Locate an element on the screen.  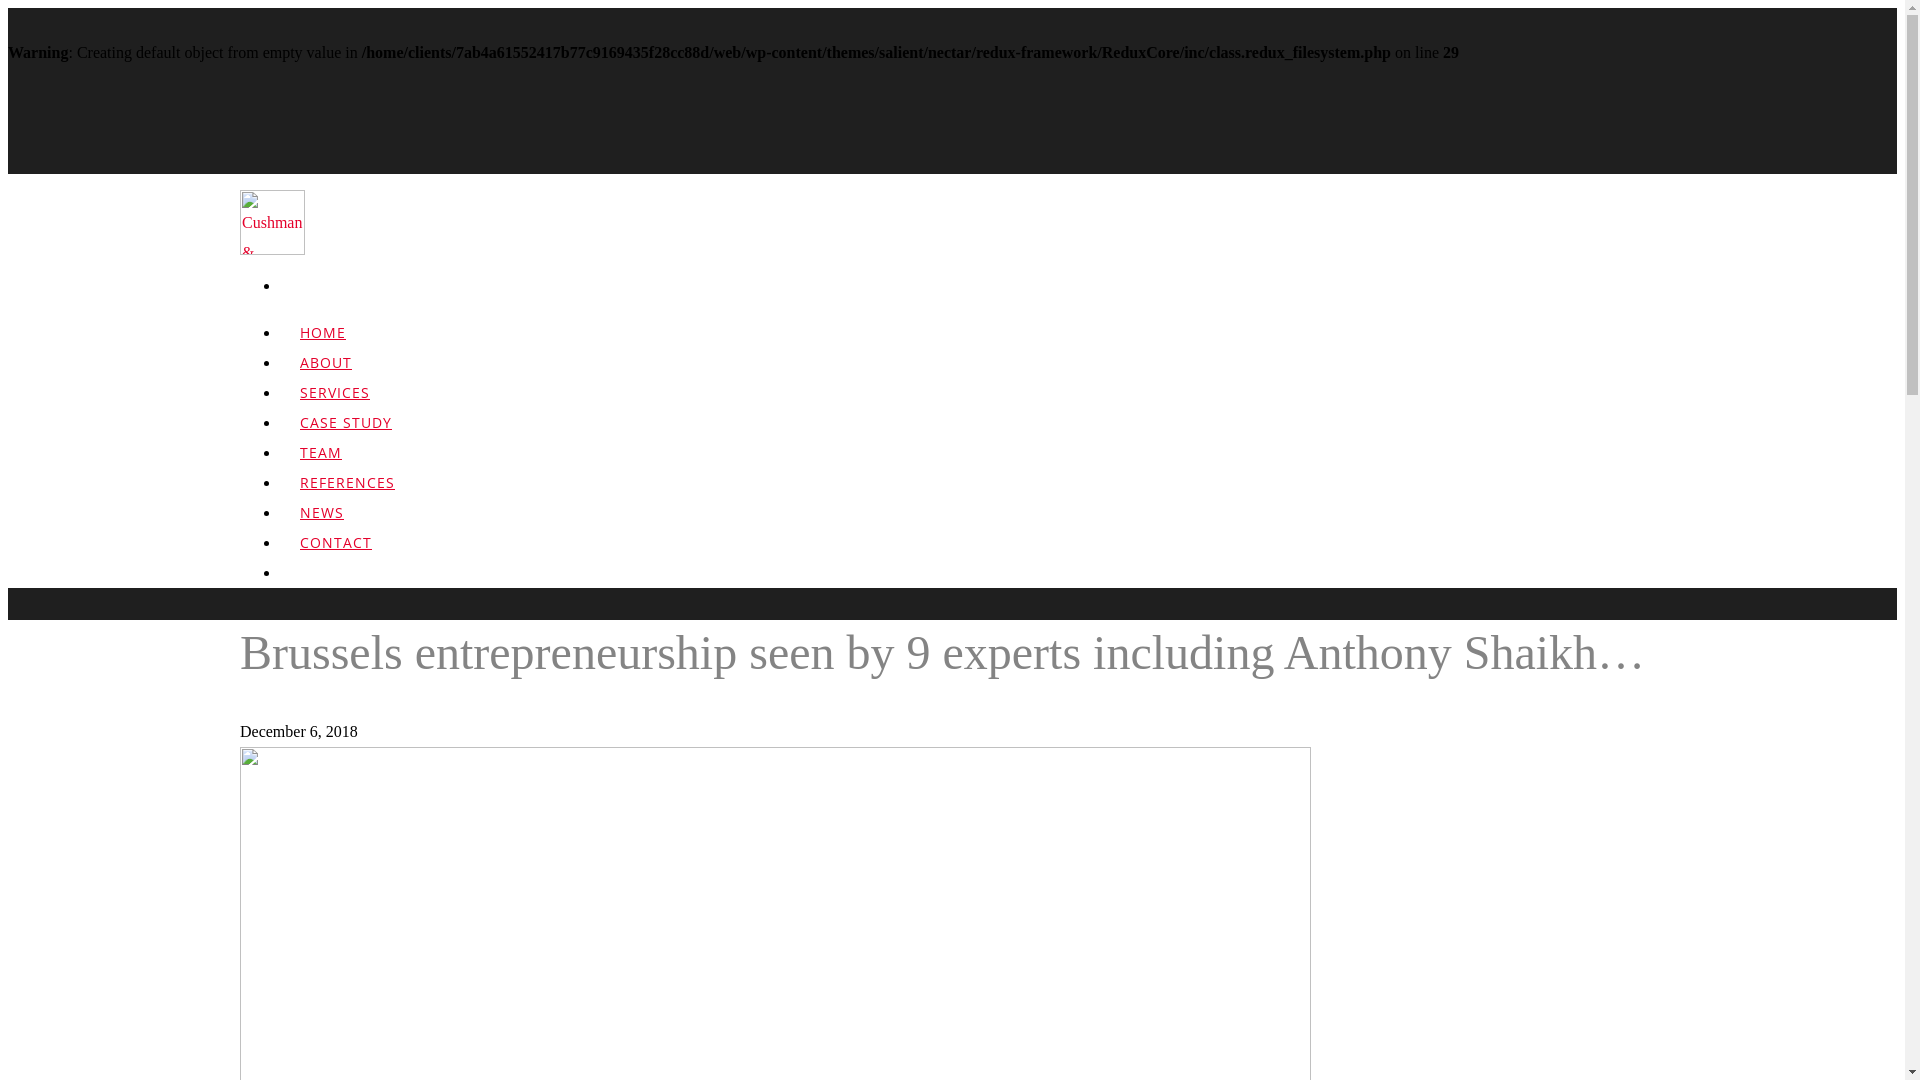
SERVICES is located at coordinates (335, 406).